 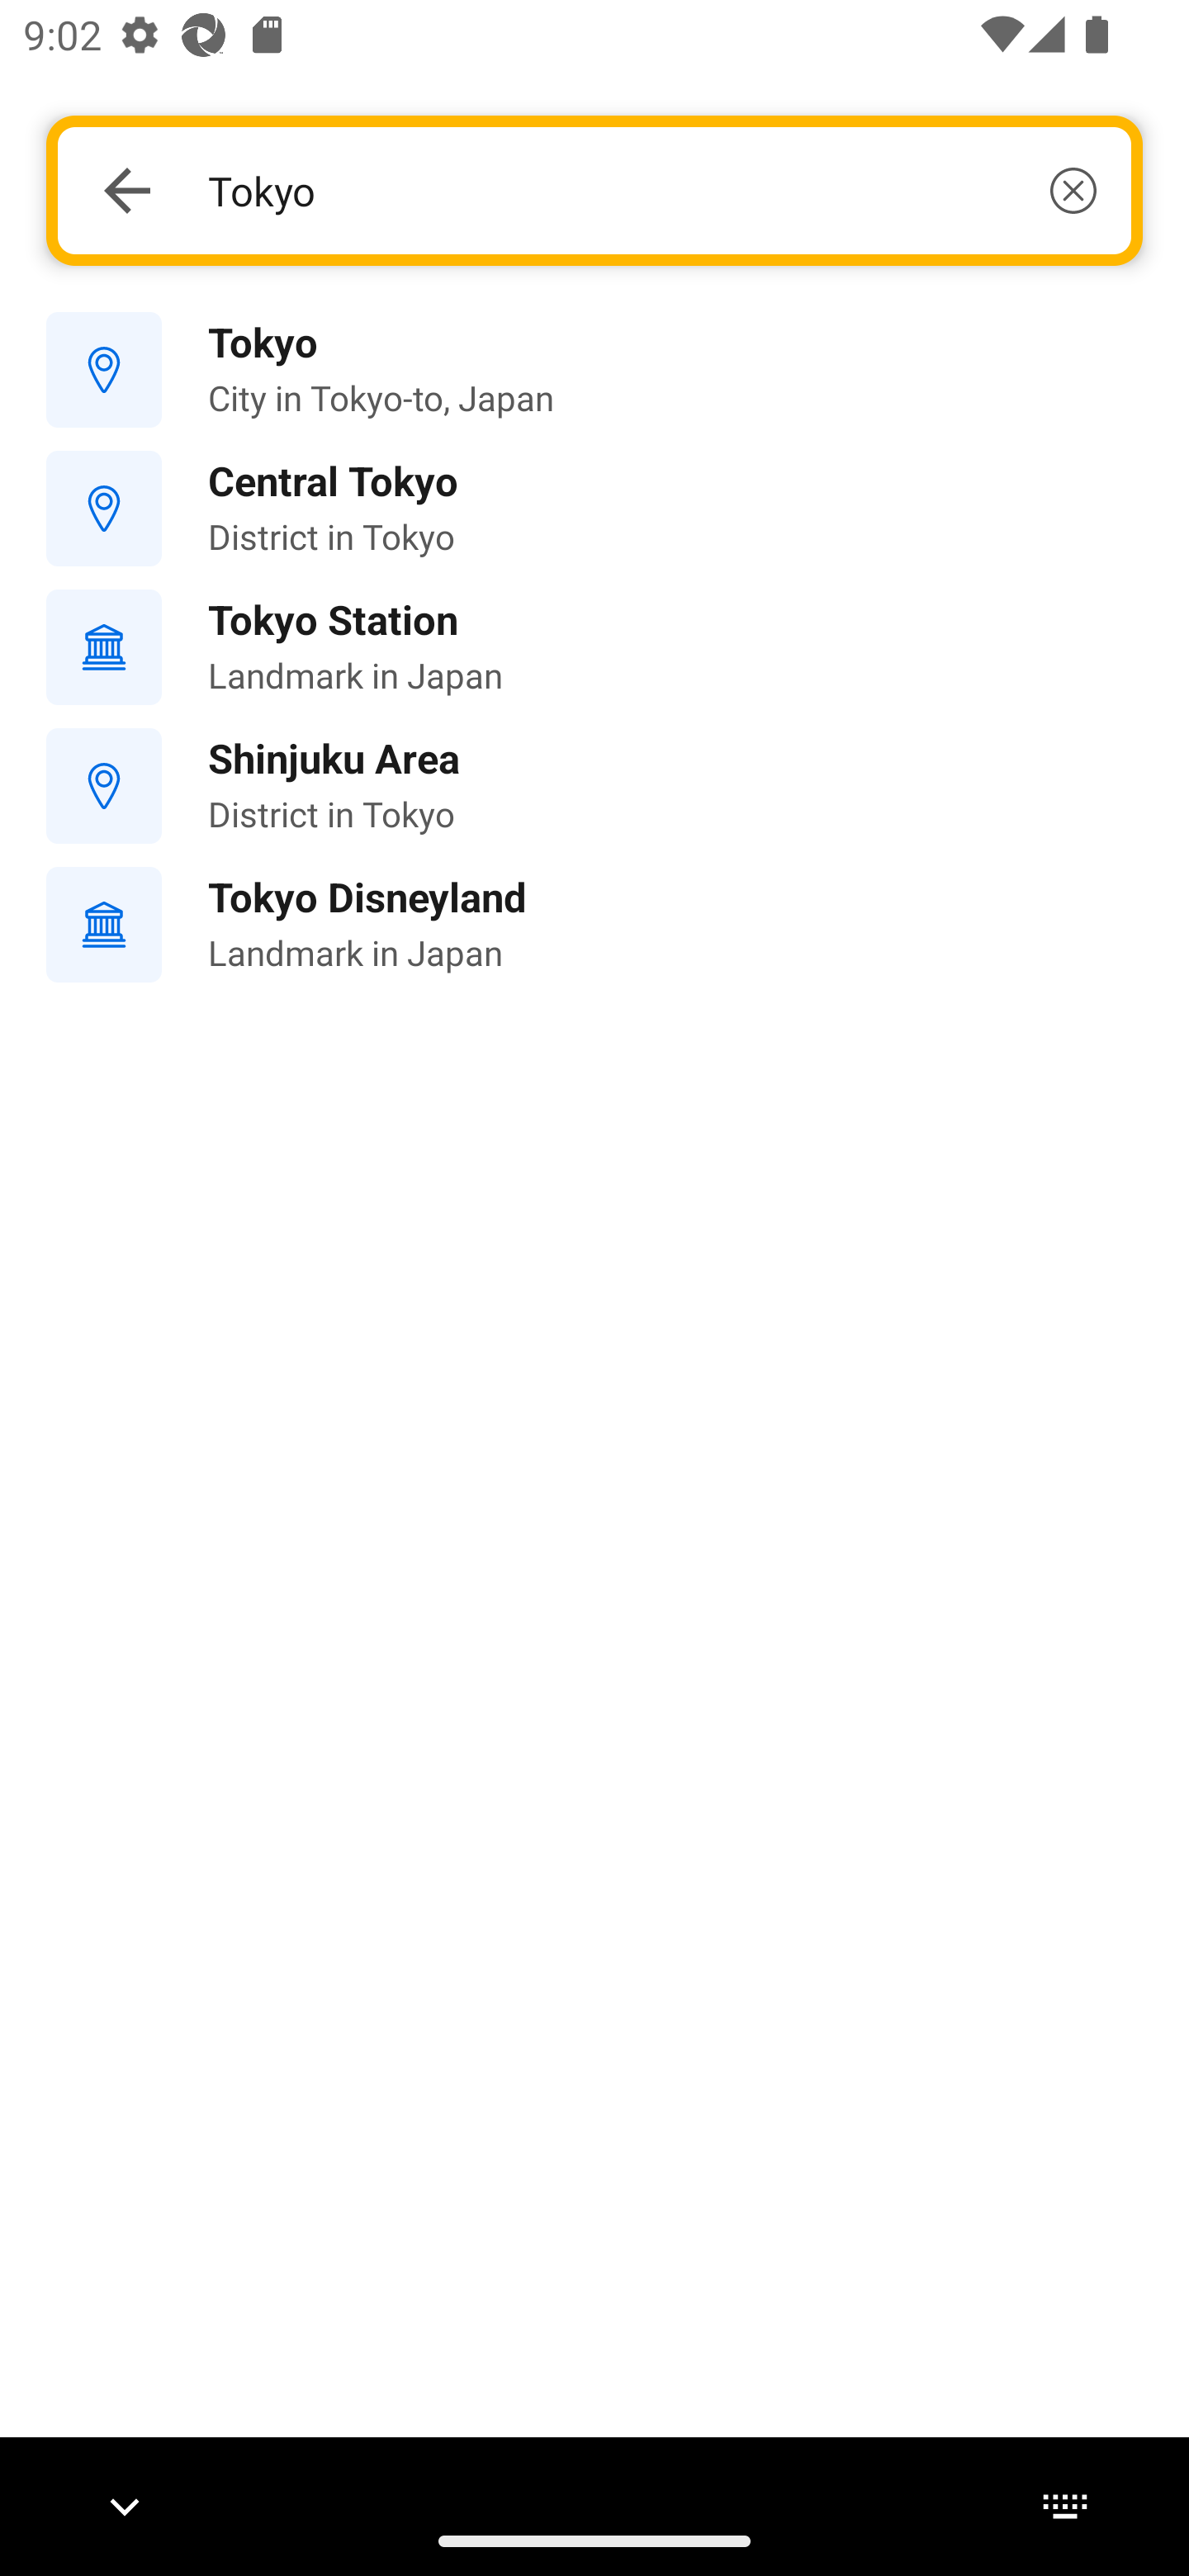 What do you see at coordinates (594, 785) in the screenshot?
I see `Shinjuku Area District in Tokyo` at bounding box center [594, 785].